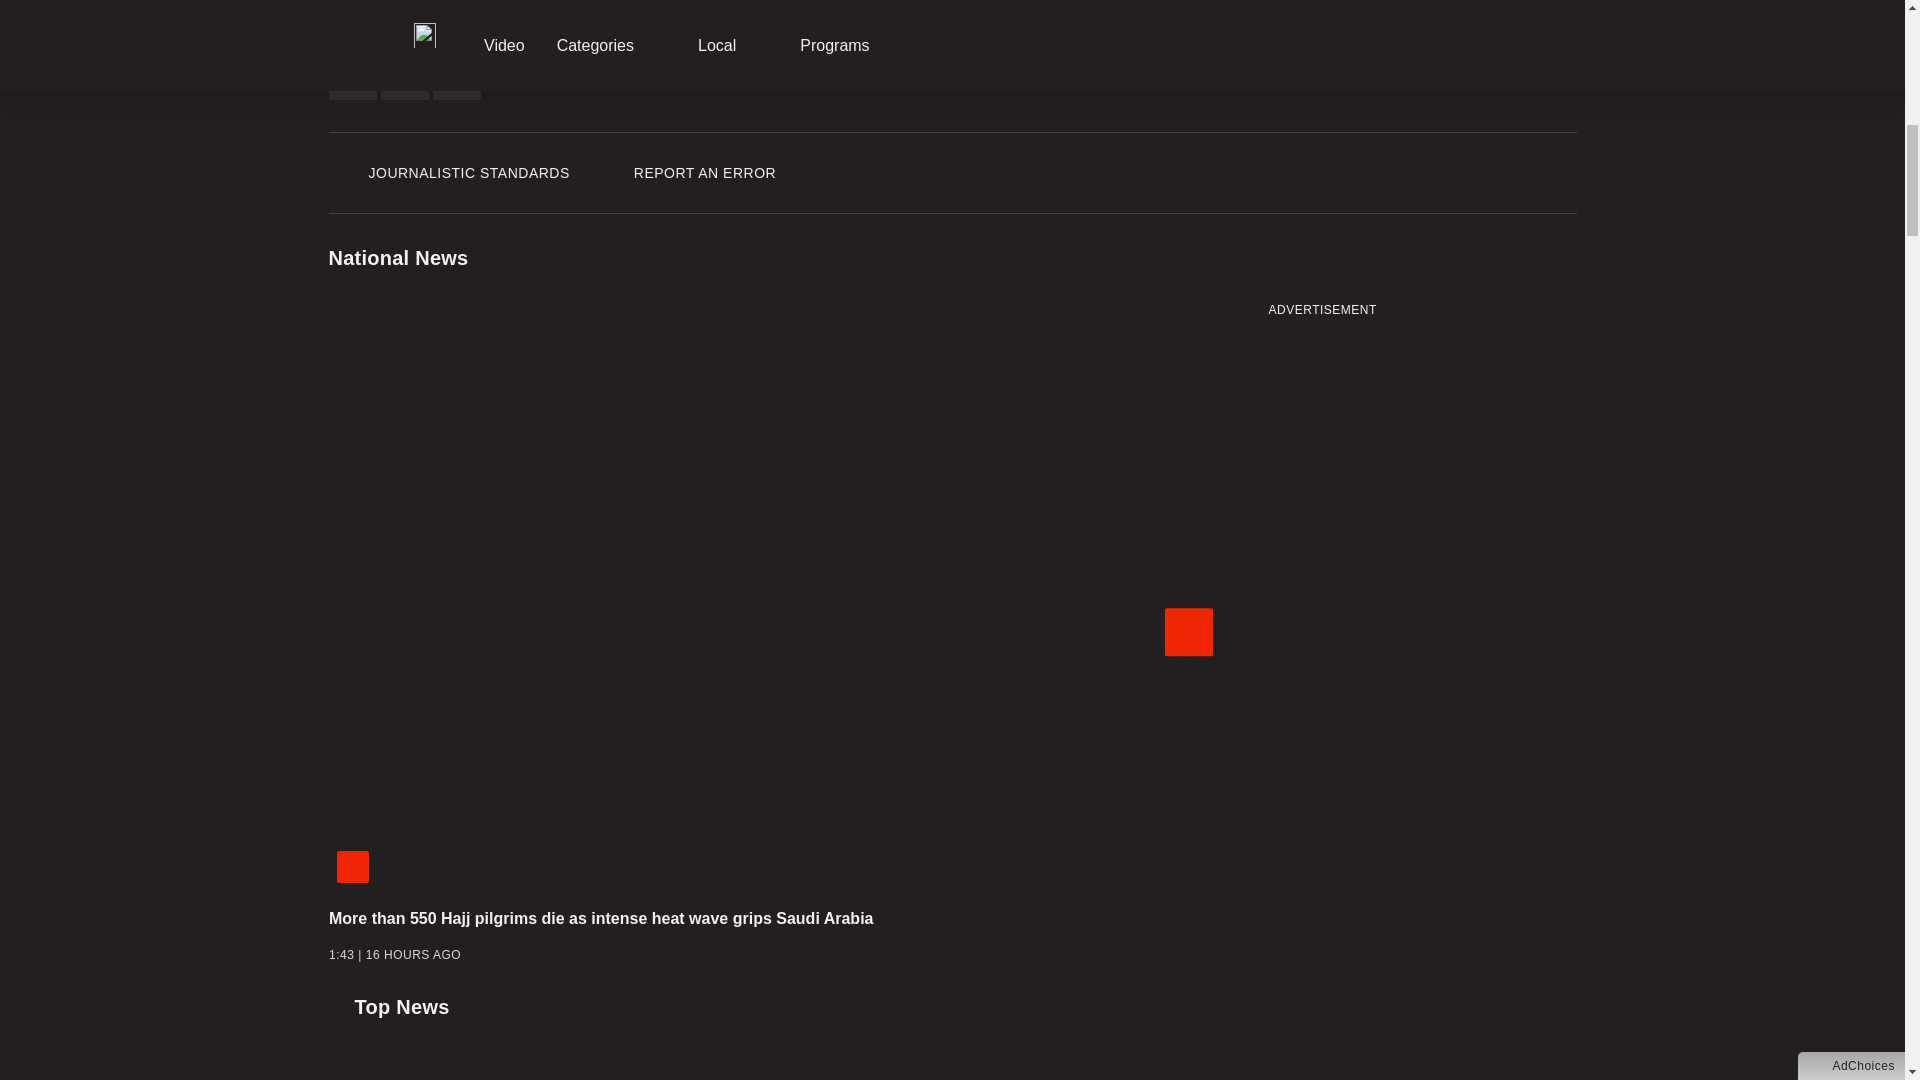 This screenshot has height=1080, width=1920. Describe the element at coordinates (1424, 822) in the screenshot. I see `Edmonton Oilers fans delight in Game 5 win` at that location.